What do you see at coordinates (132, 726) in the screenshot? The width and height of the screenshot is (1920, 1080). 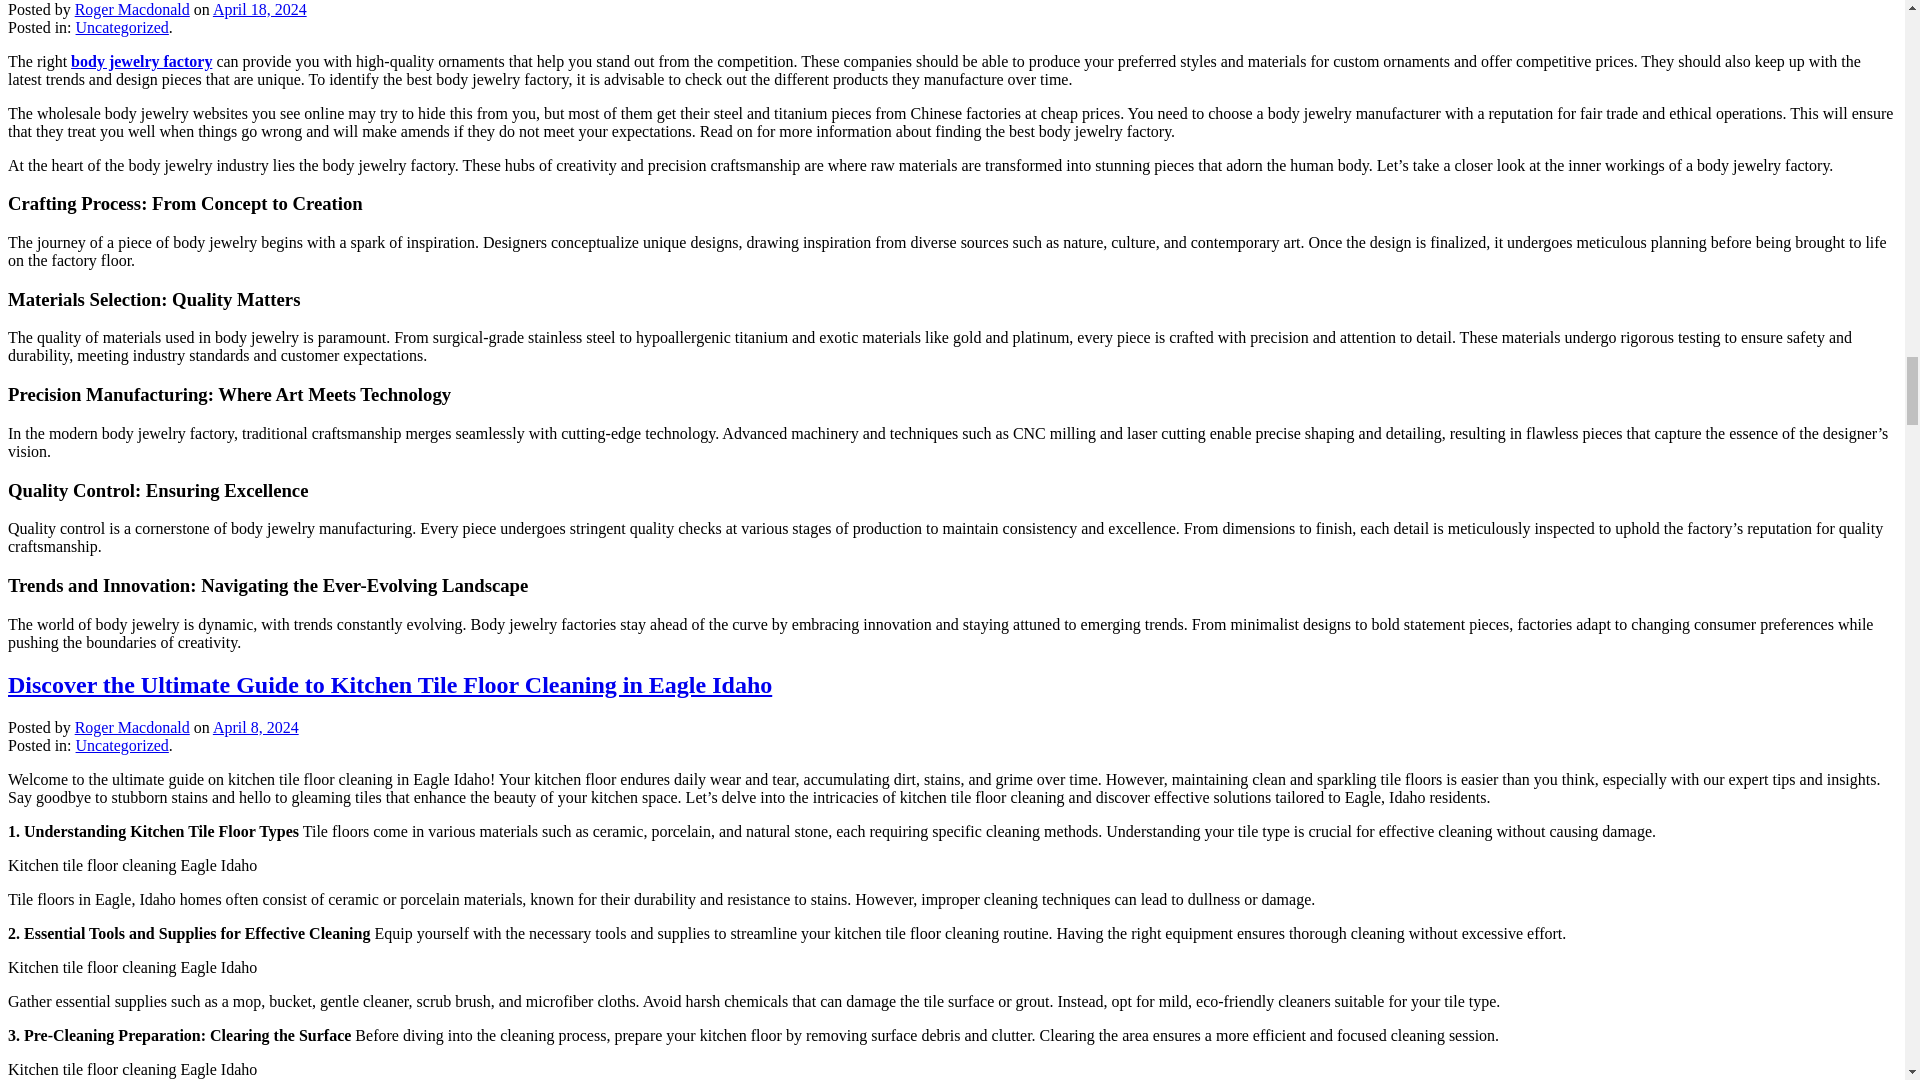 I see `View all posts by Roger Macdonald` at bounding box center [132, 726].